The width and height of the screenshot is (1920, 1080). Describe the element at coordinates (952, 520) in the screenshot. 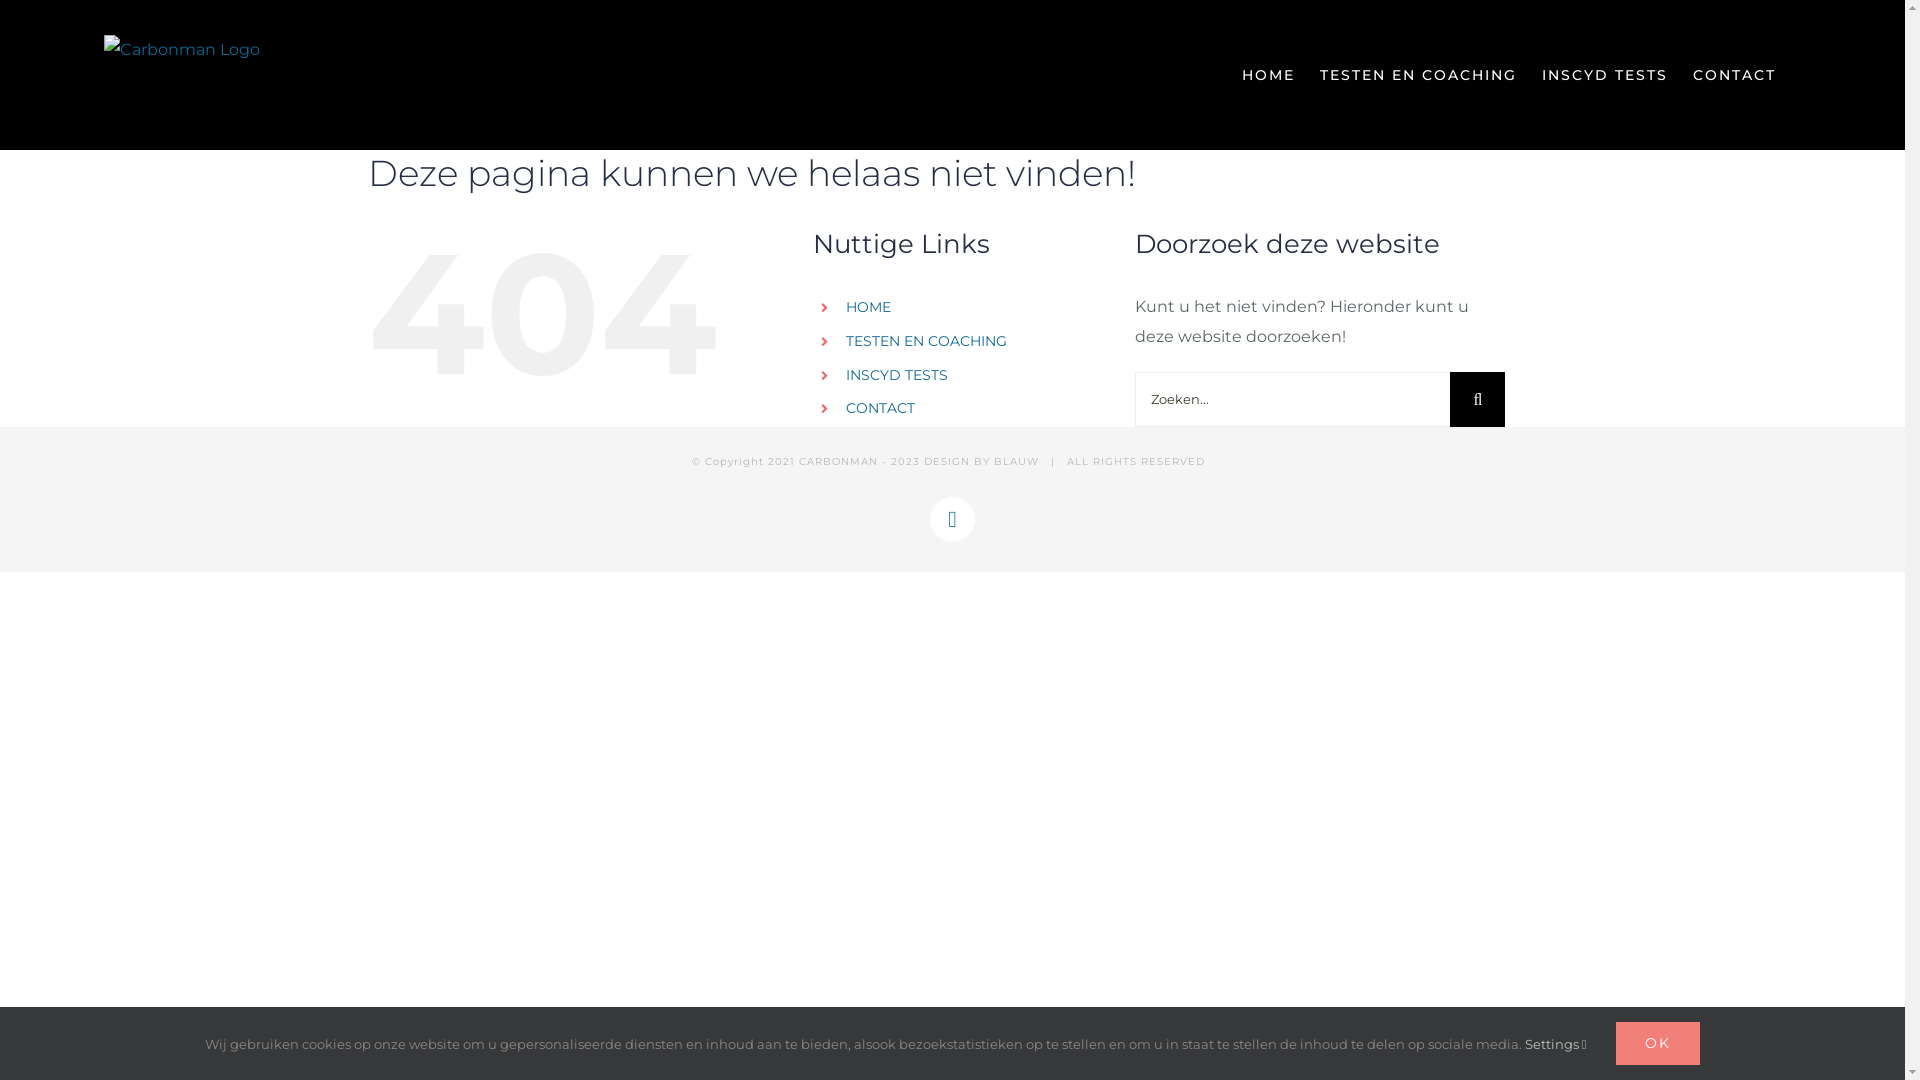

I see `Facebook` at that location.